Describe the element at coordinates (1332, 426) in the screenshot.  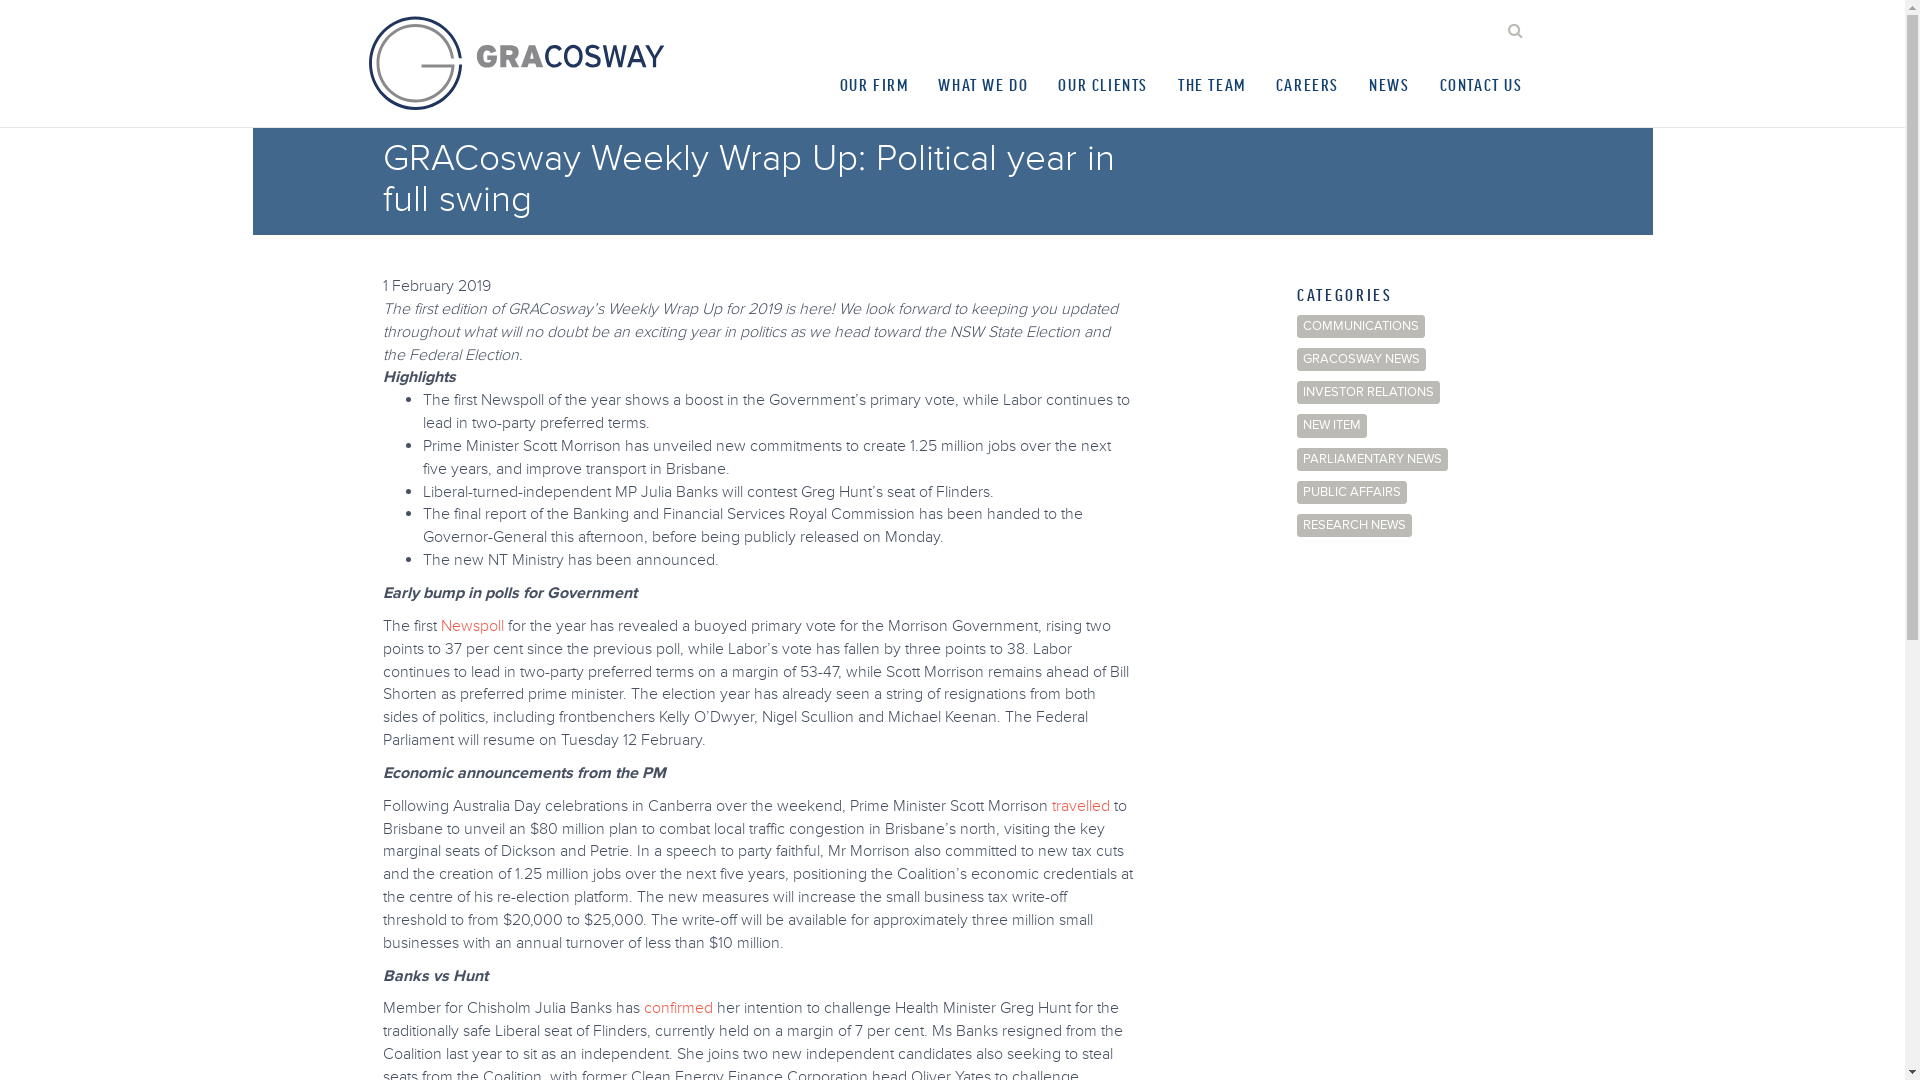
I see `NEW ITEM` at that location.